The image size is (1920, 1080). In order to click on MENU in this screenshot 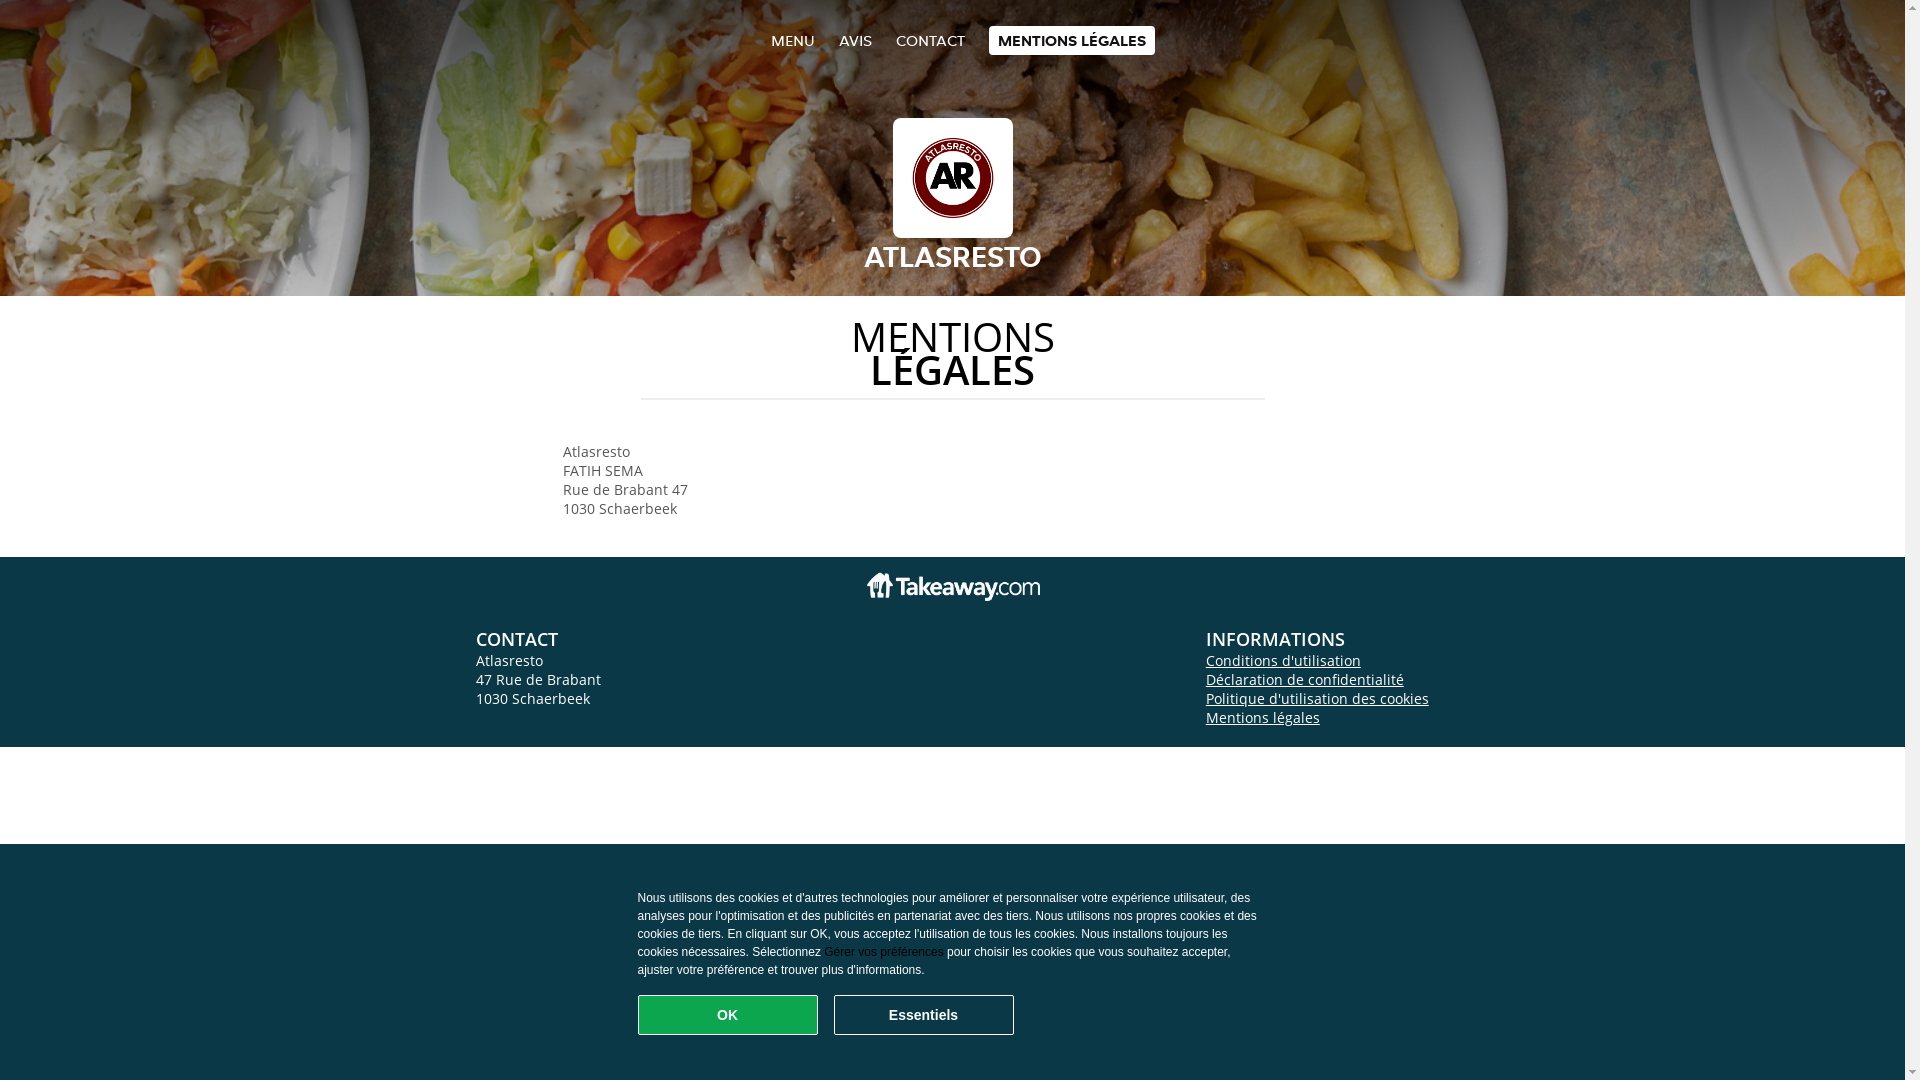, I will do `click(792, 40)`.